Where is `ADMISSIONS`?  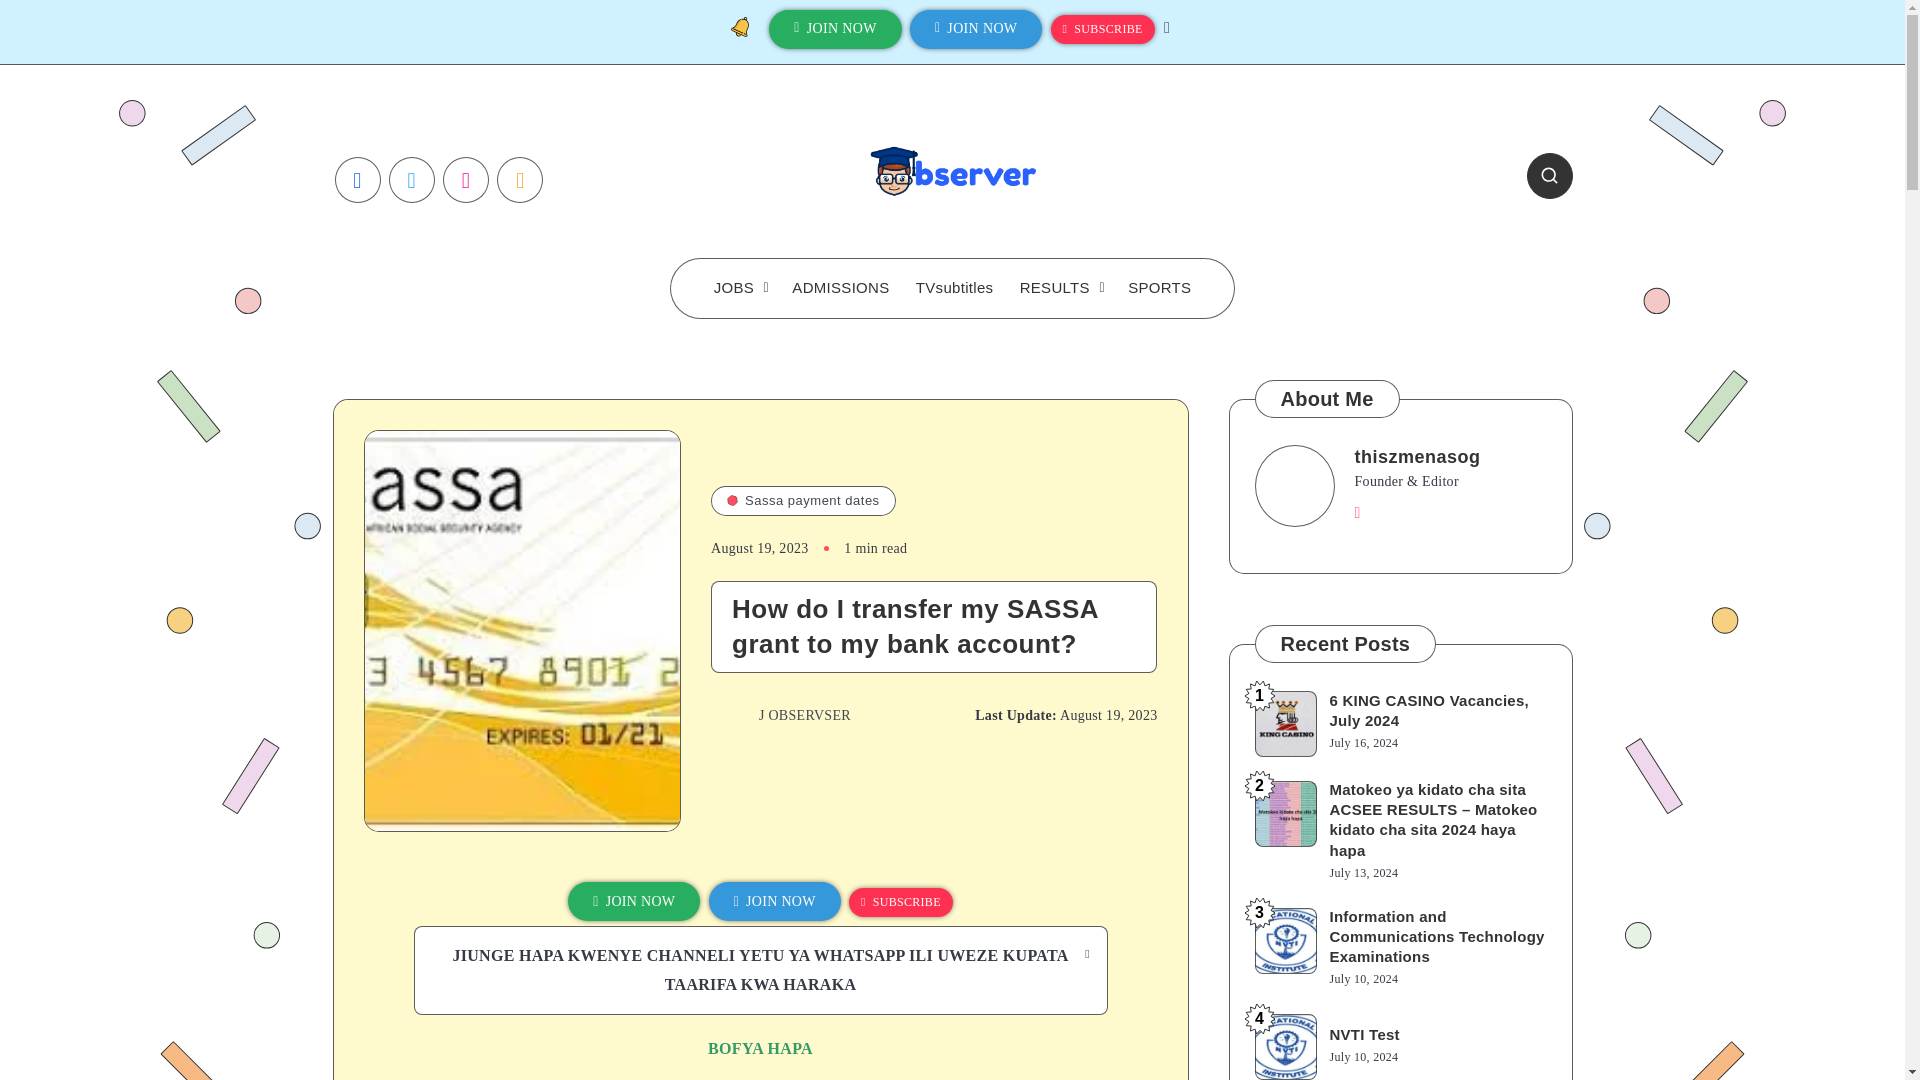
ADMISSIONS is located at coordinates (840, 288).